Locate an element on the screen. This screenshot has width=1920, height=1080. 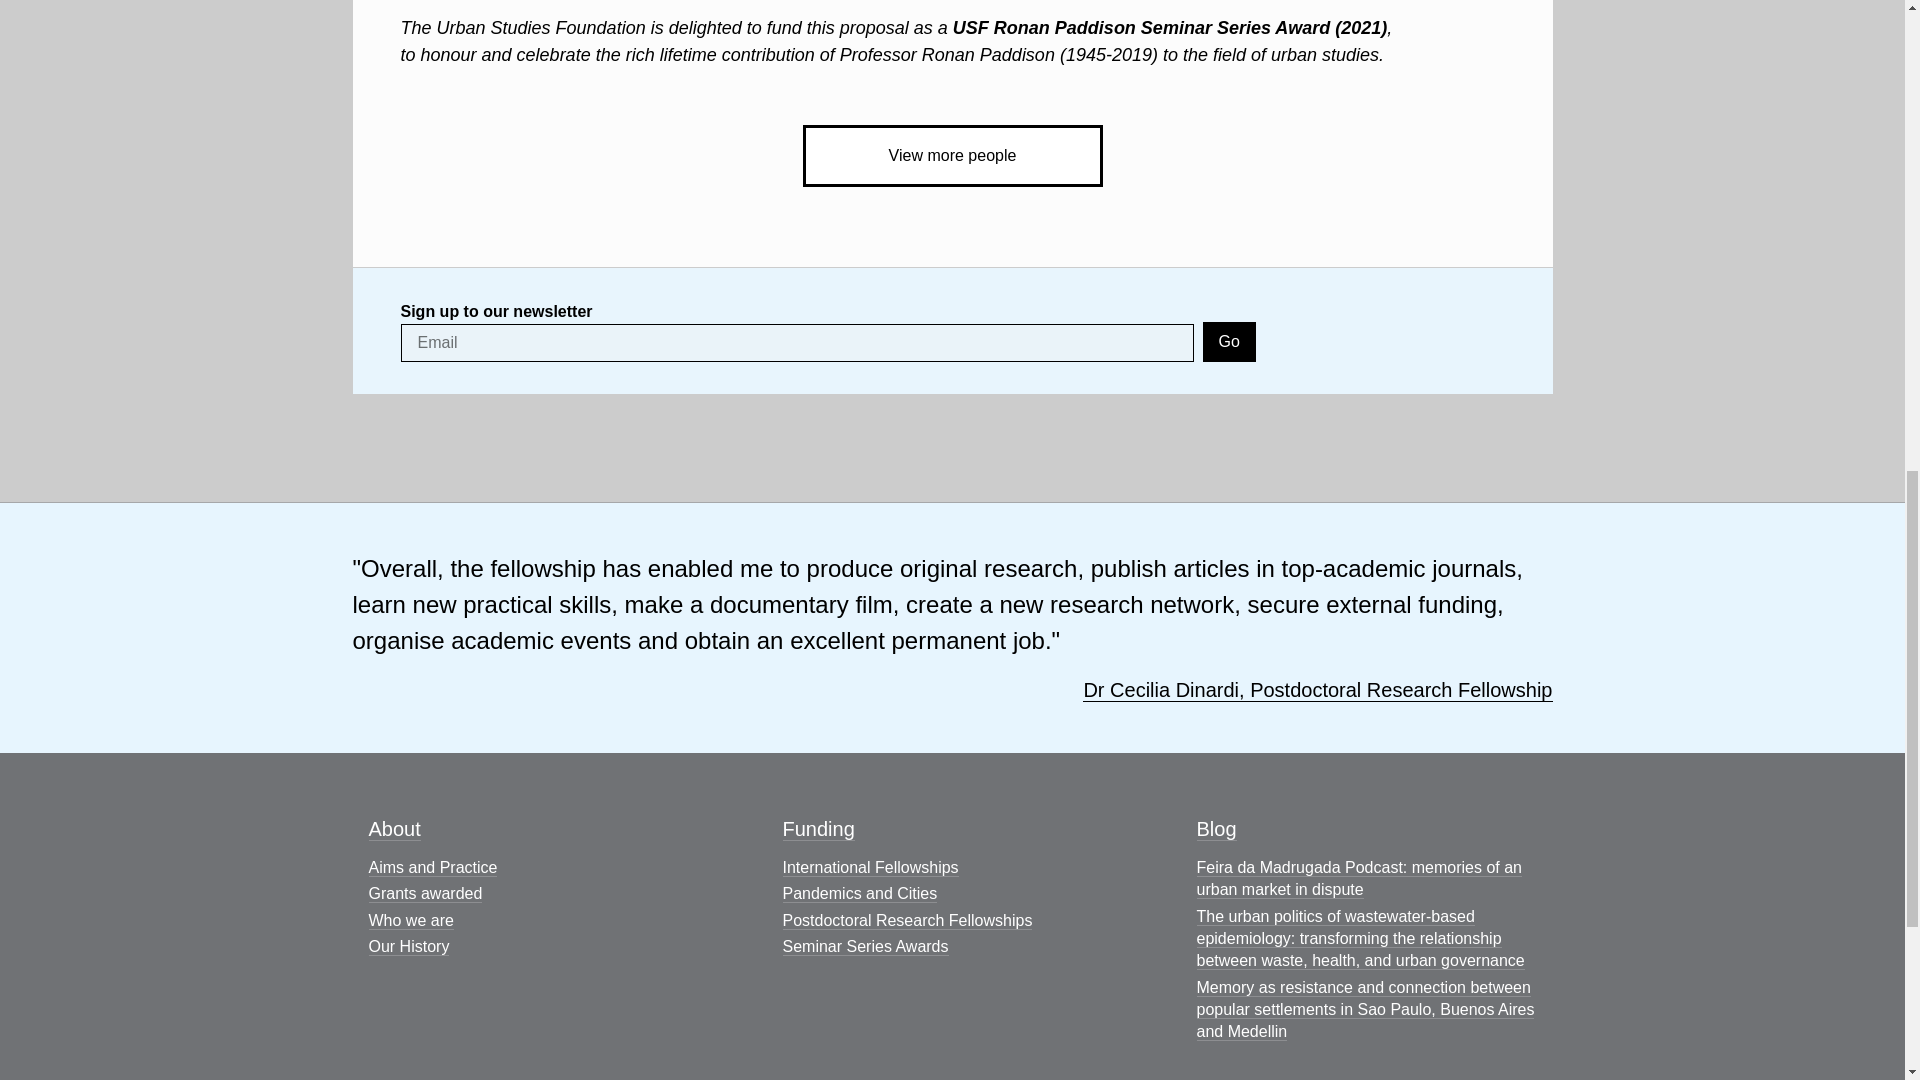
Seminar Series Awards is located at coordinates (864, 946).